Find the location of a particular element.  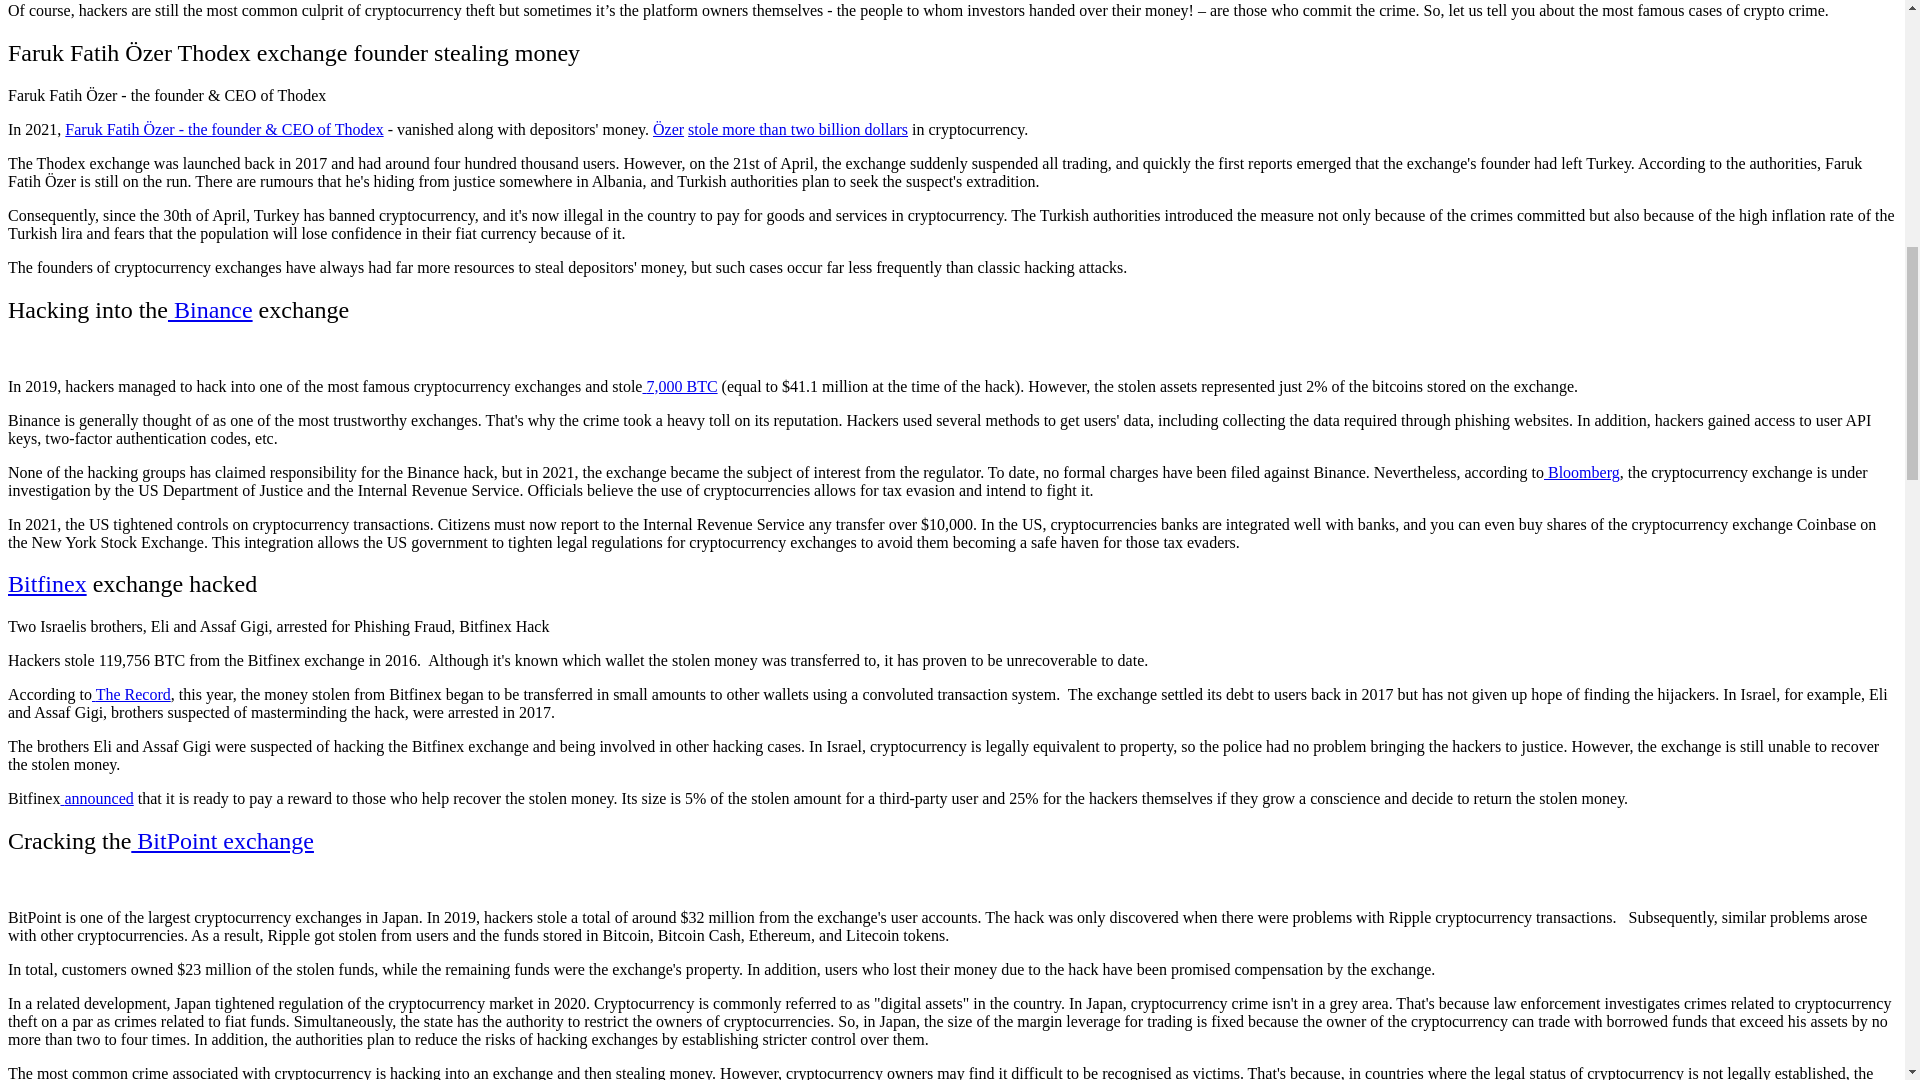

Bloomberg is located at coordinates (1582, 472).